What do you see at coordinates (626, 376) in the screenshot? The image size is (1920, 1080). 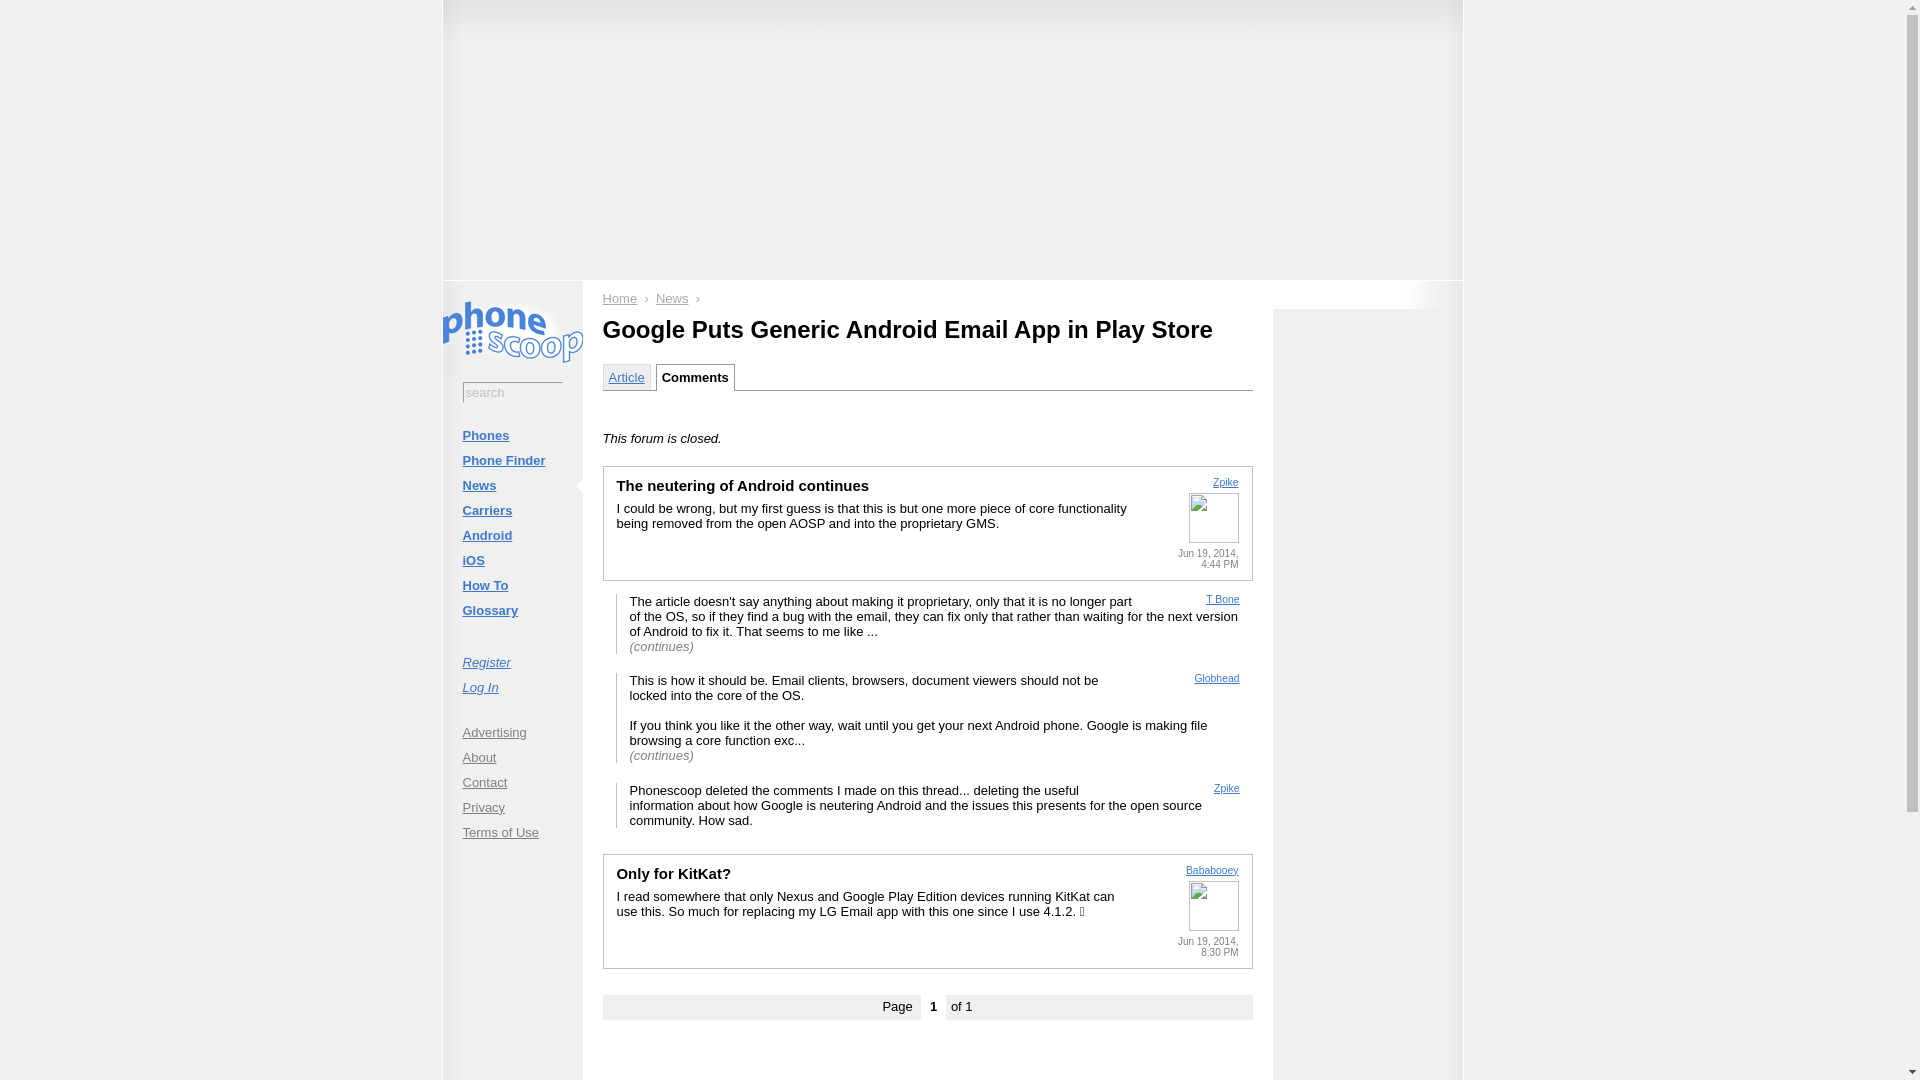 I see `Article` at bounding box center [626, 376].